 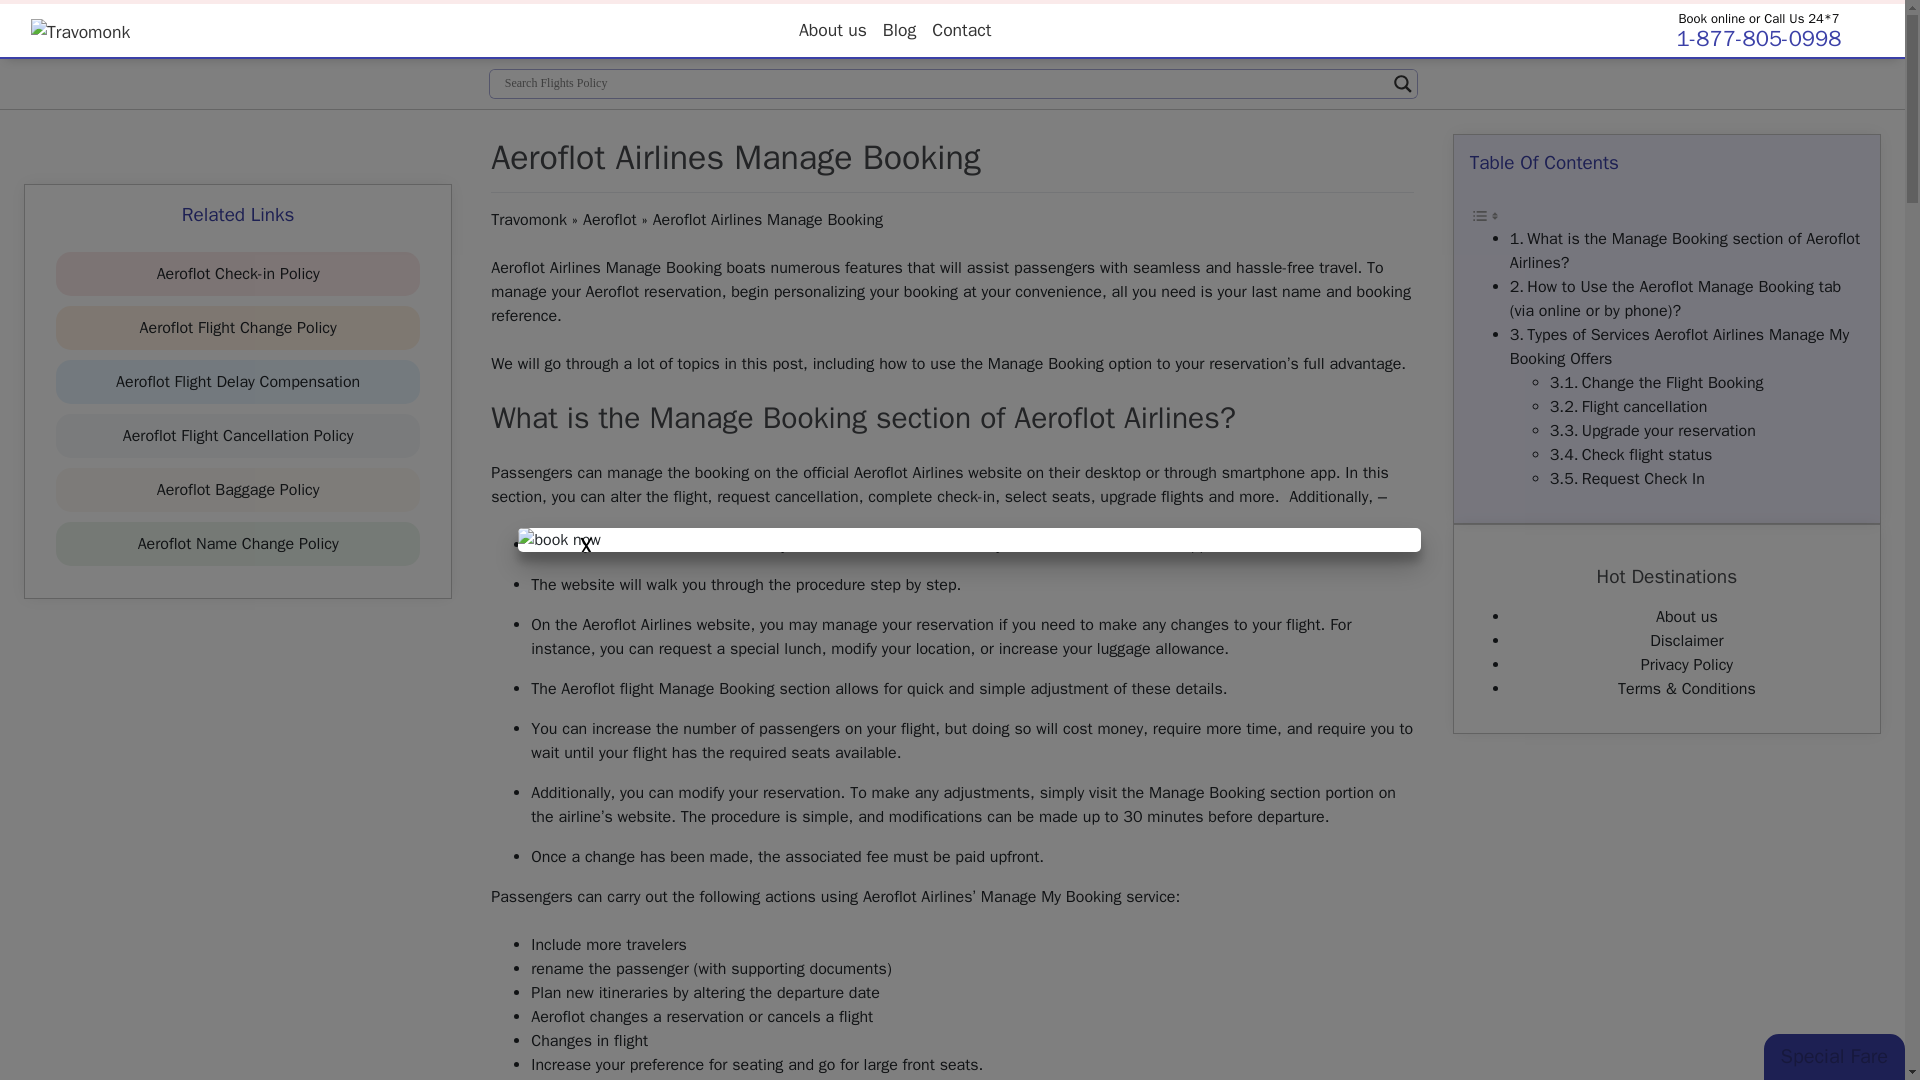 I want to click on Blog, so click(x=899, y=29).